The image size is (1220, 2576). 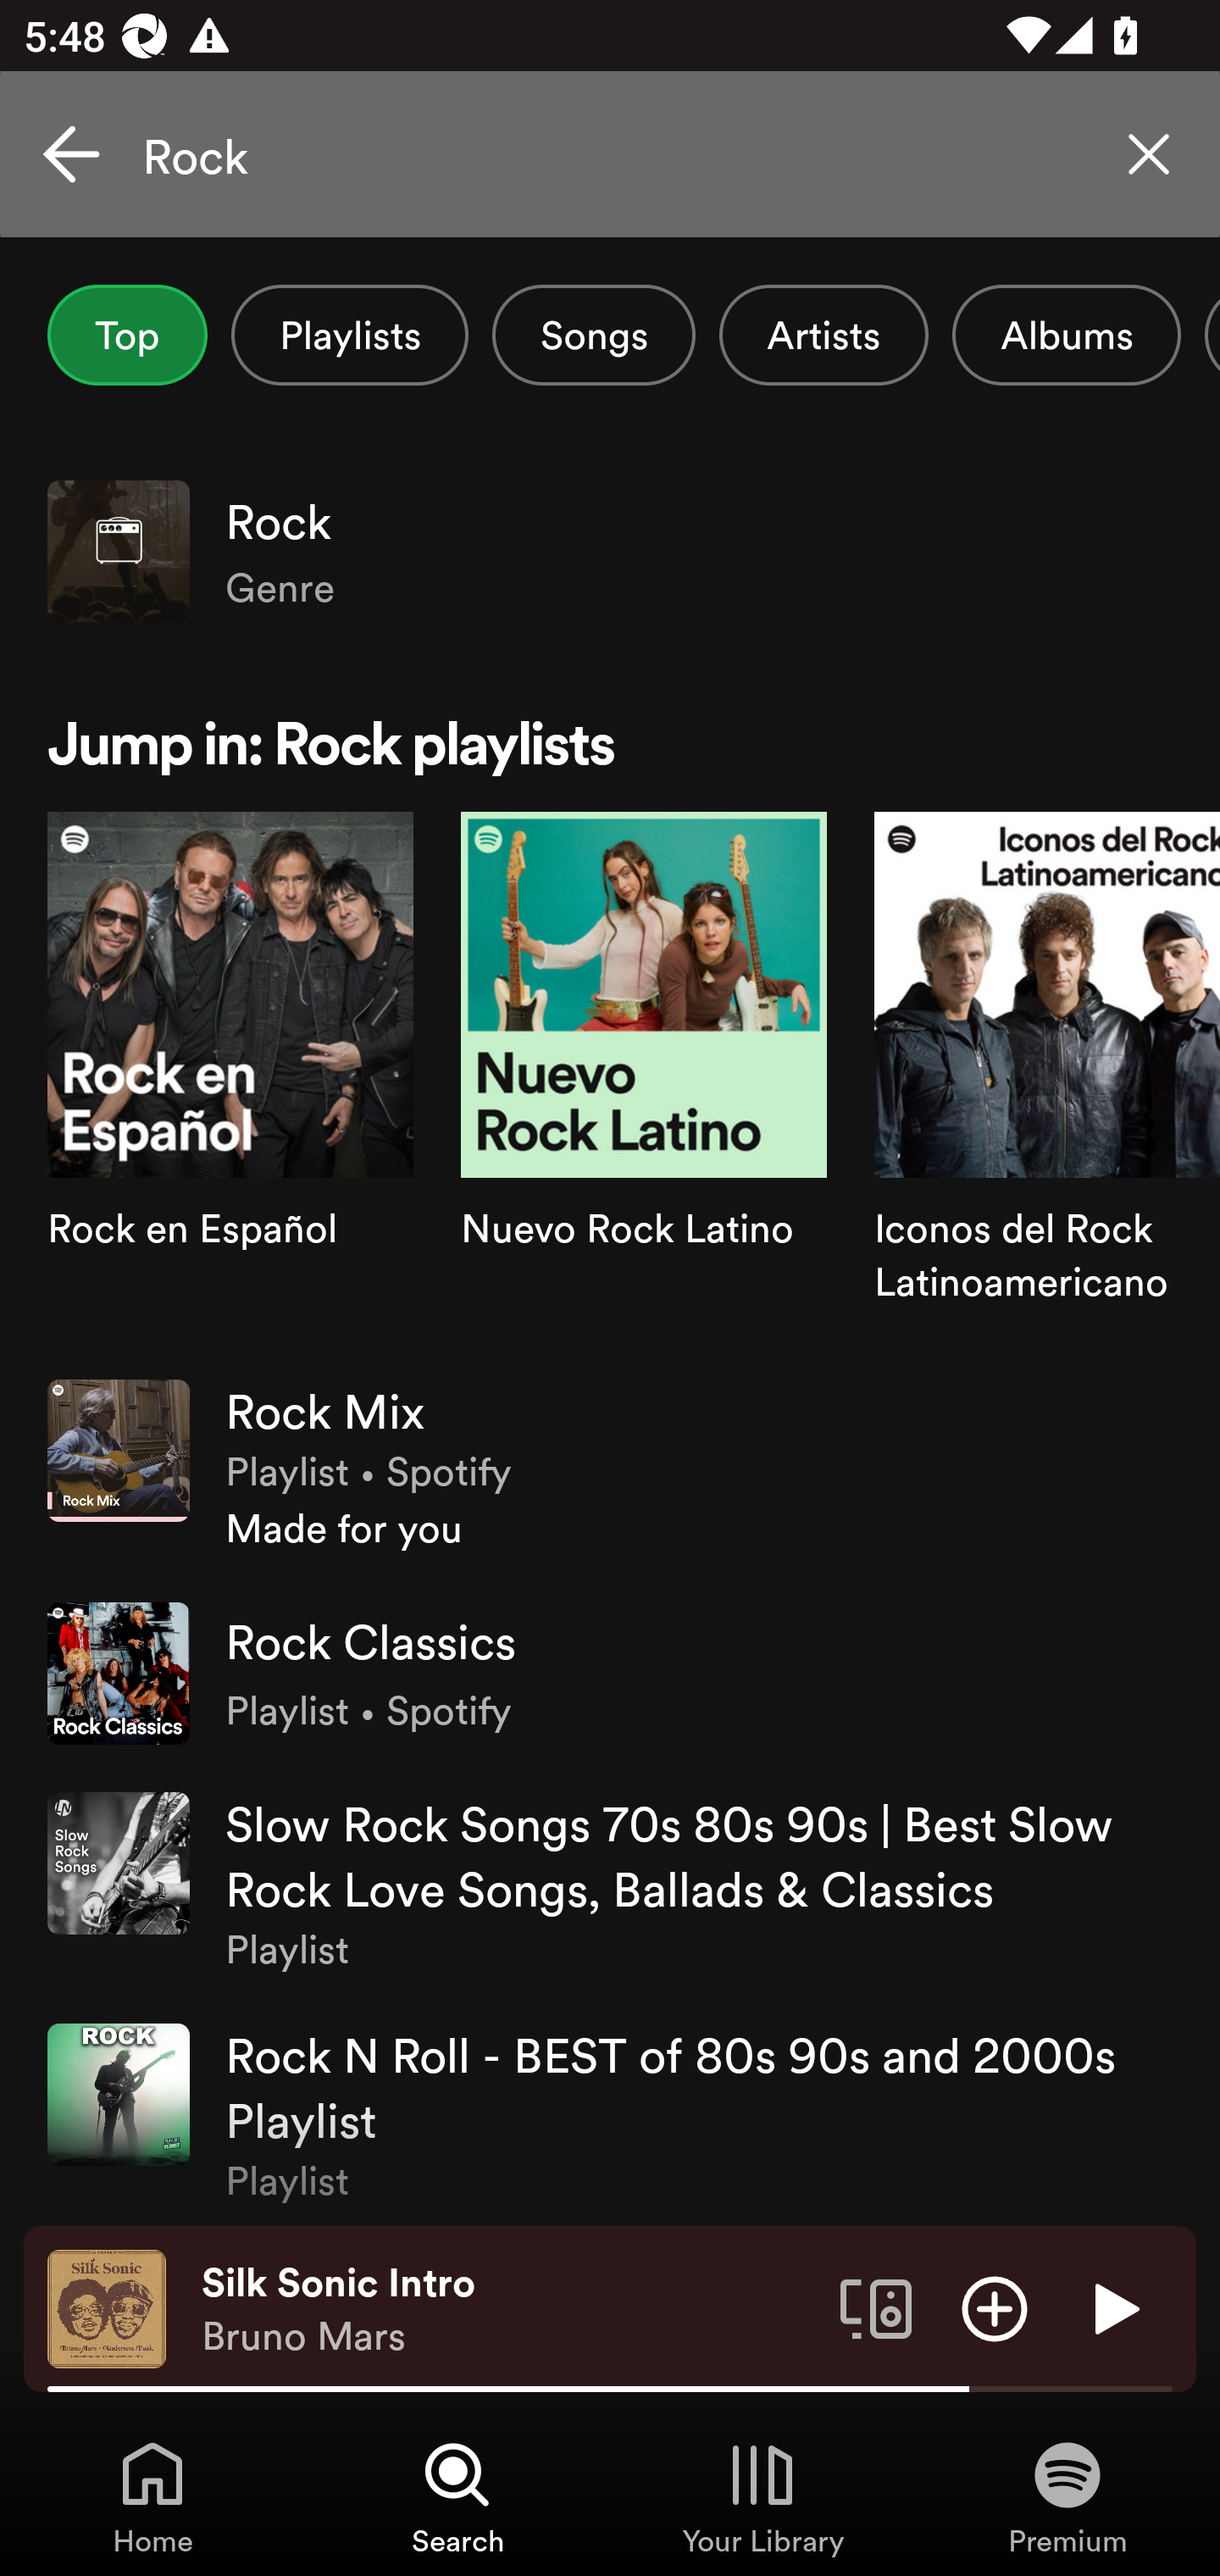 What do you see at coordinates (127, 335) in the screenshot?
I see `Top` at bounding box center [127, 335].